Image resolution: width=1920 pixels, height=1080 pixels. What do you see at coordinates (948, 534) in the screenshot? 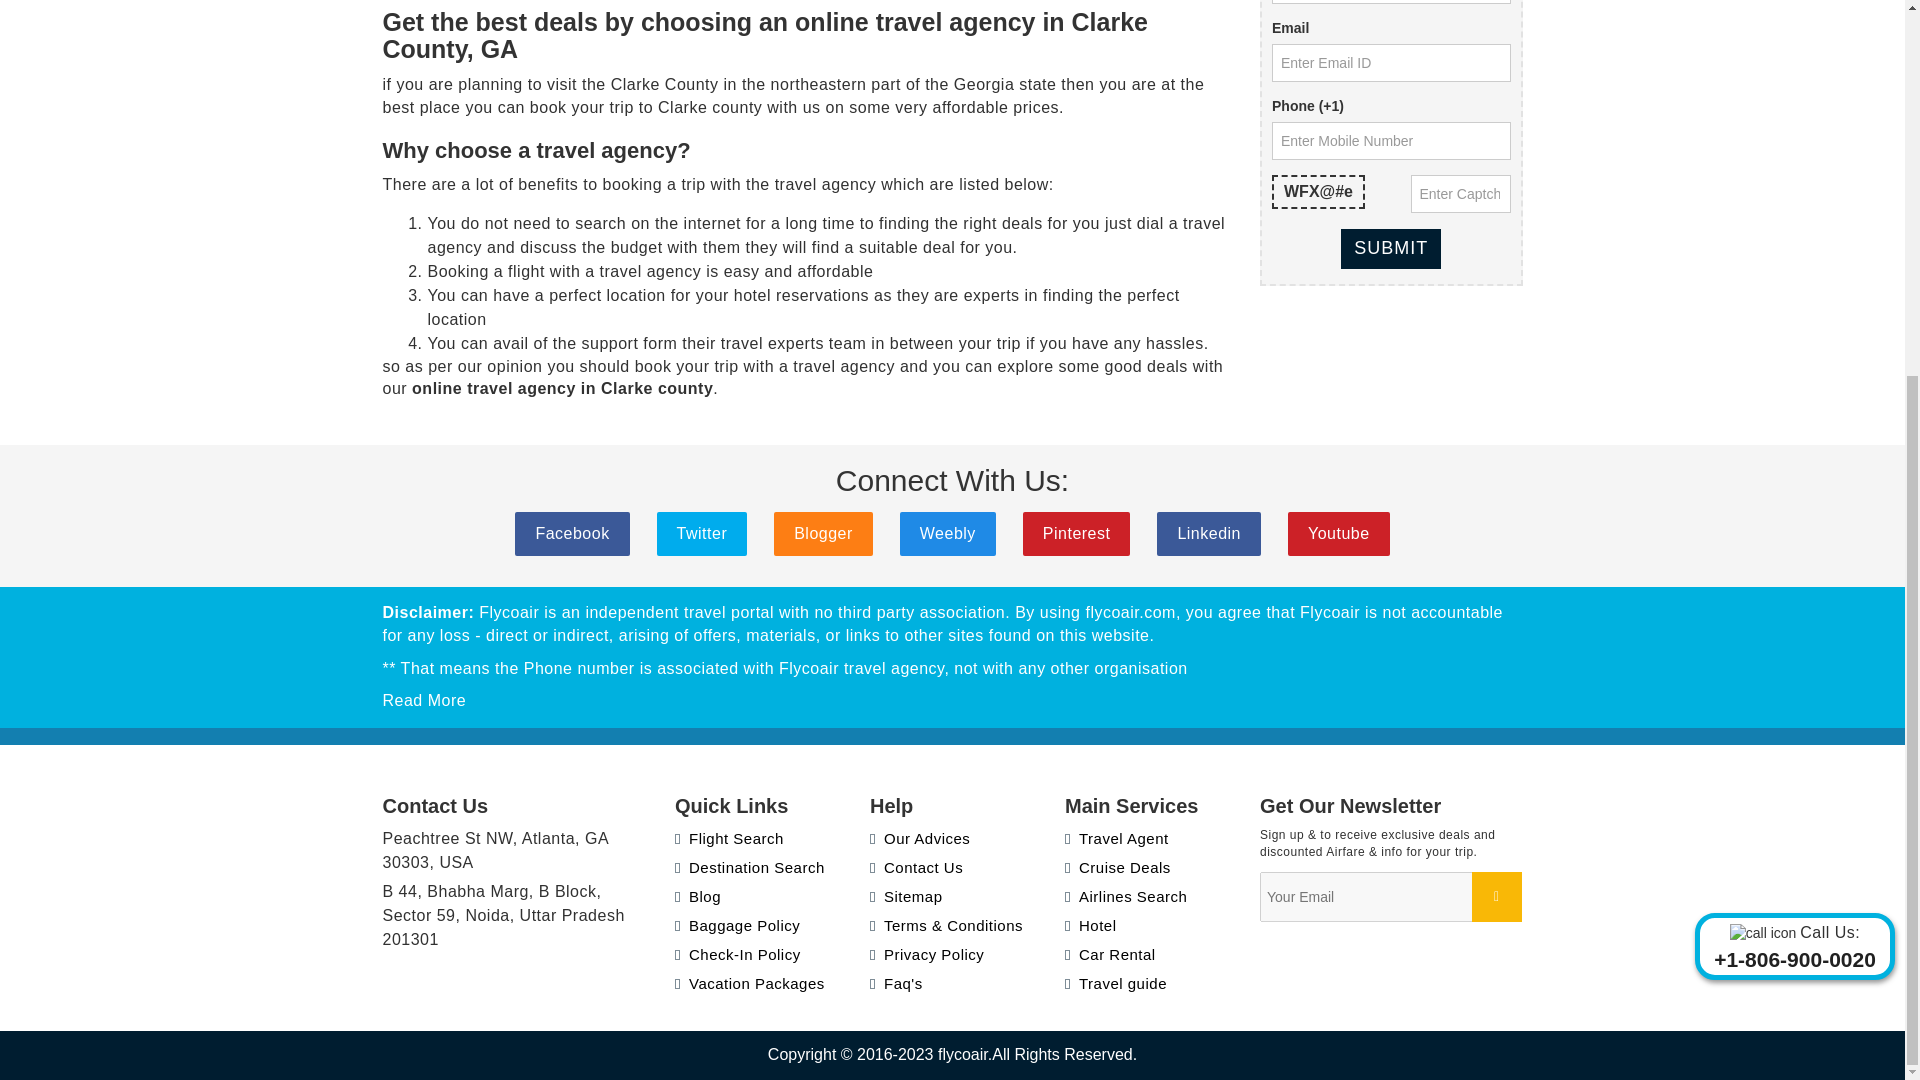
I see `Weebly` at bounding box center [948, 534].